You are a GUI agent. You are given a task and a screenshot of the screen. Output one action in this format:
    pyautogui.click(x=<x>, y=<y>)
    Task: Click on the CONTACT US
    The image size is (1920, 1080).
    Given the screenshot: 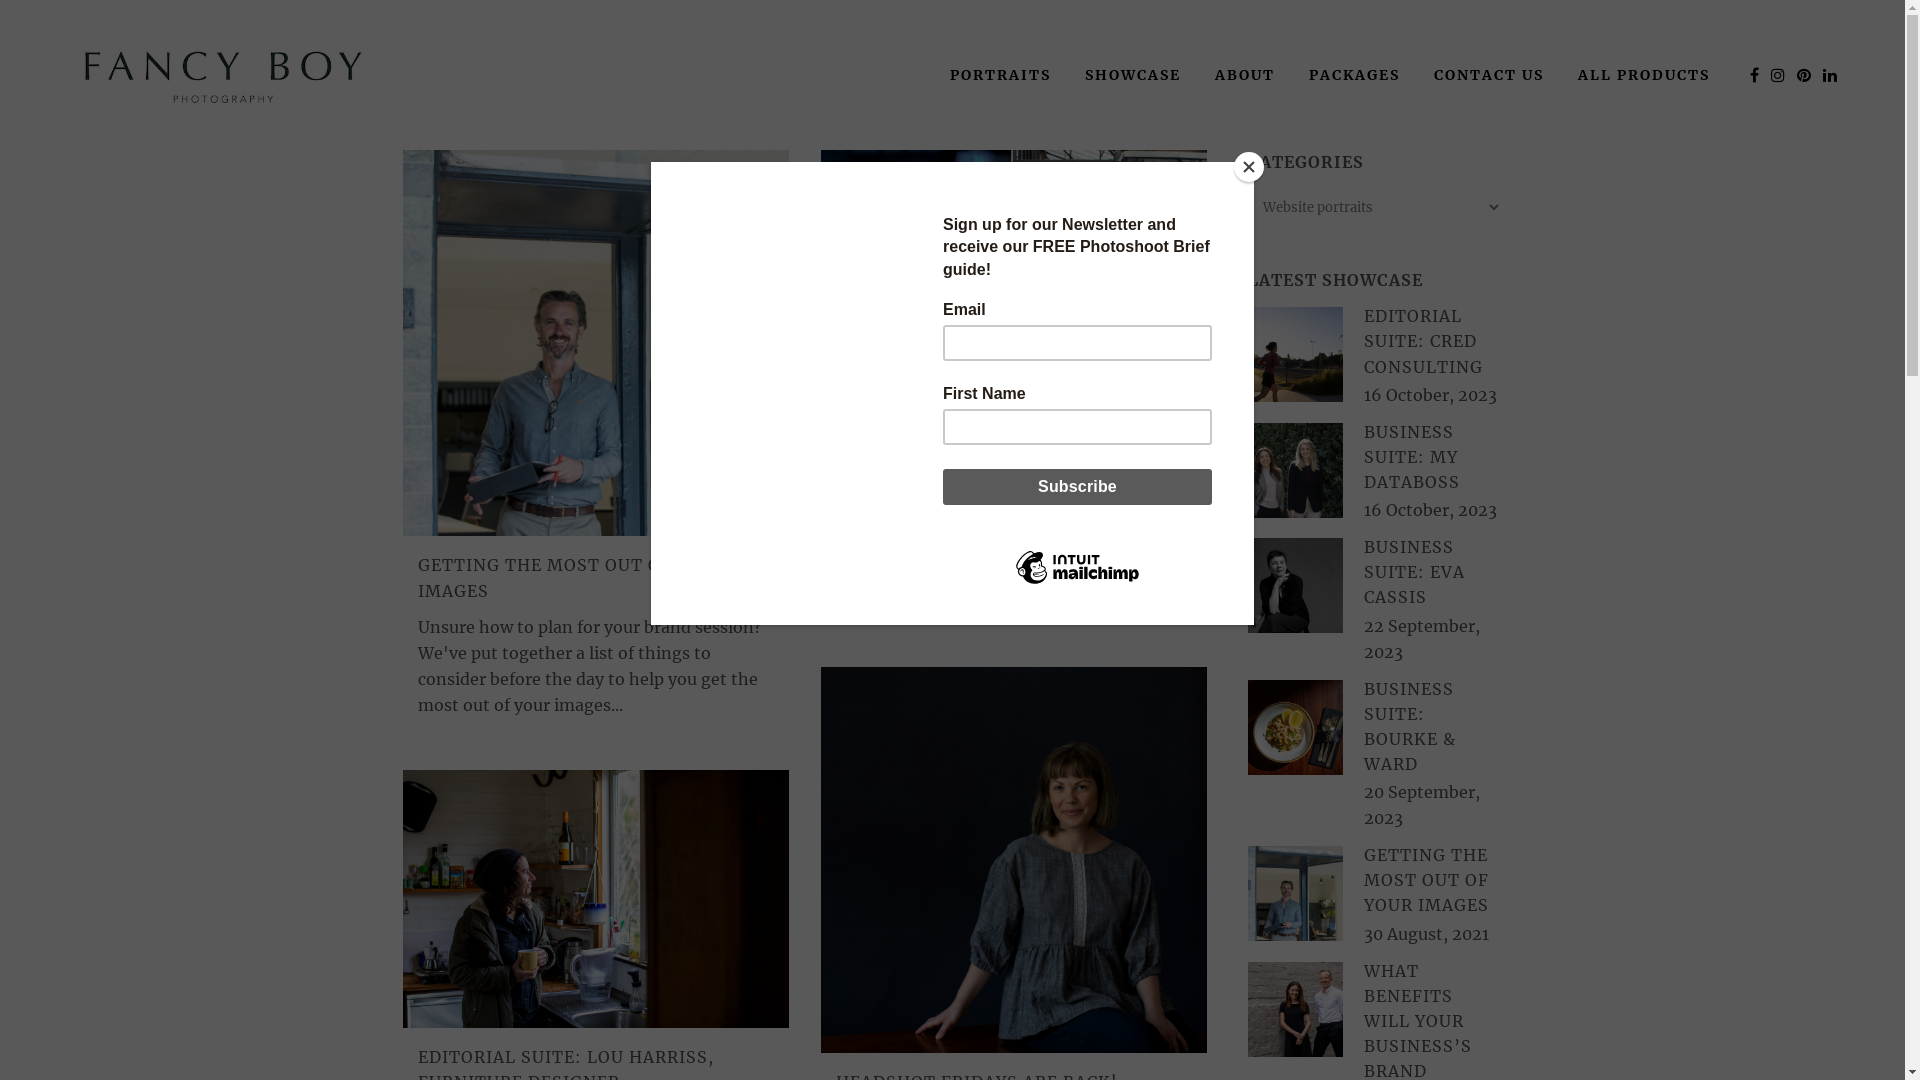 What is the action you would take?
    pyautogui.click(x=1489, y=75)
    